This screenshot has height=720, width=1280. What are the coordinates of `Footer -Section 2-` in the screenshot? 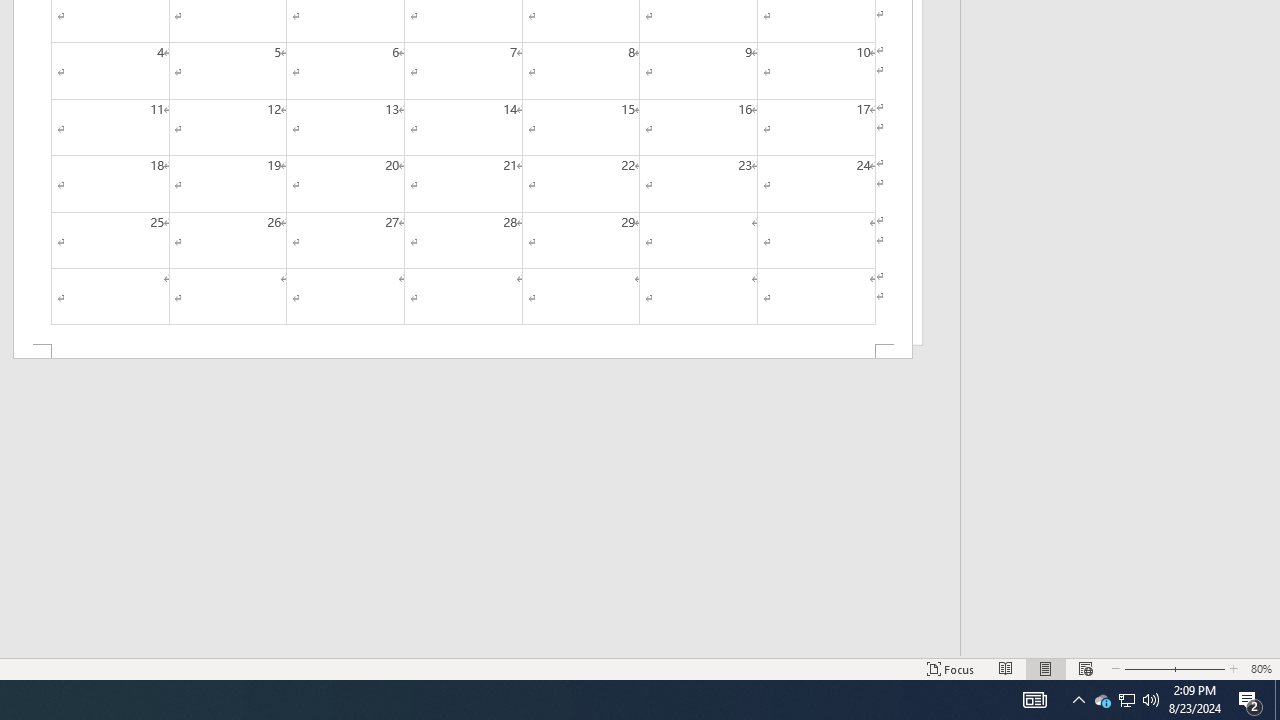 It's located at (462, 352).